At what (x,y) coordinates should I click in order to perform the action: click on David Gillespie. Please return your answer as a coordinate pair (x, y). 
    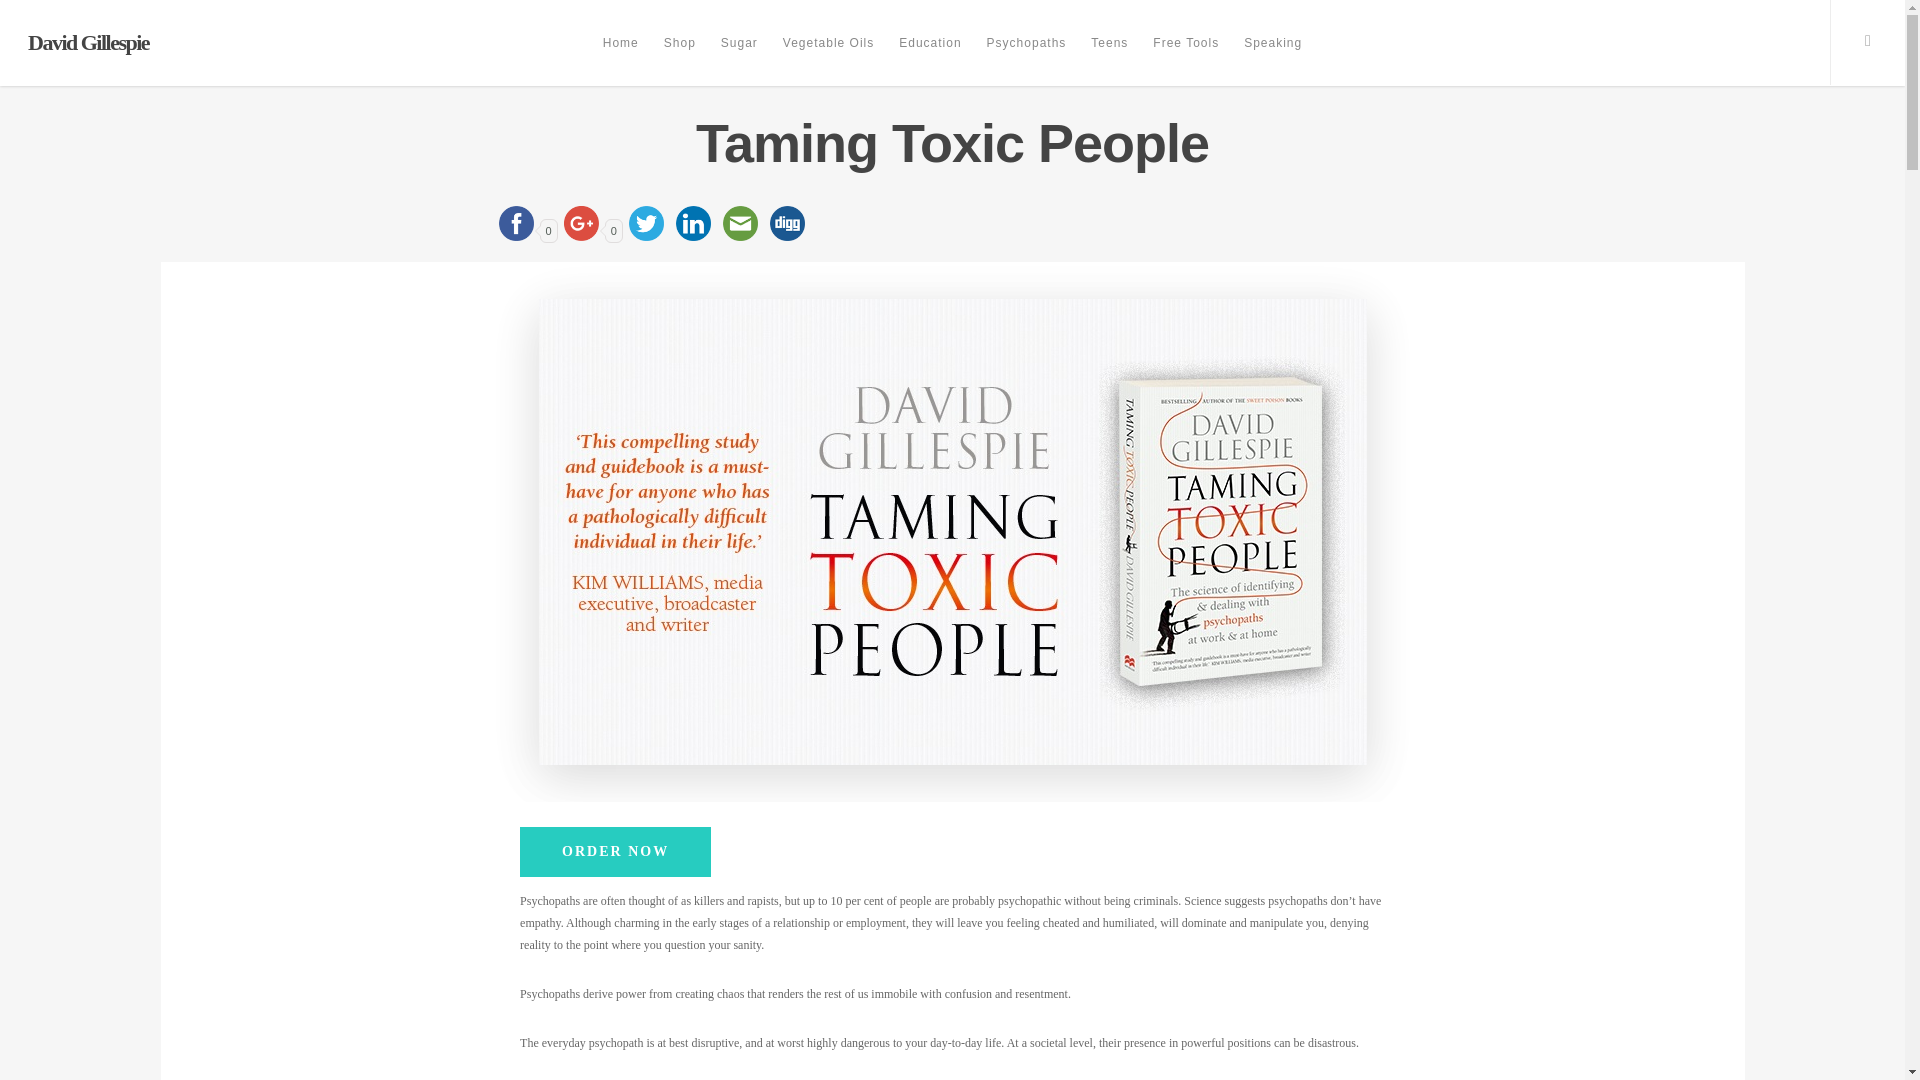
    Looking at the image, I should click on (88, 43).